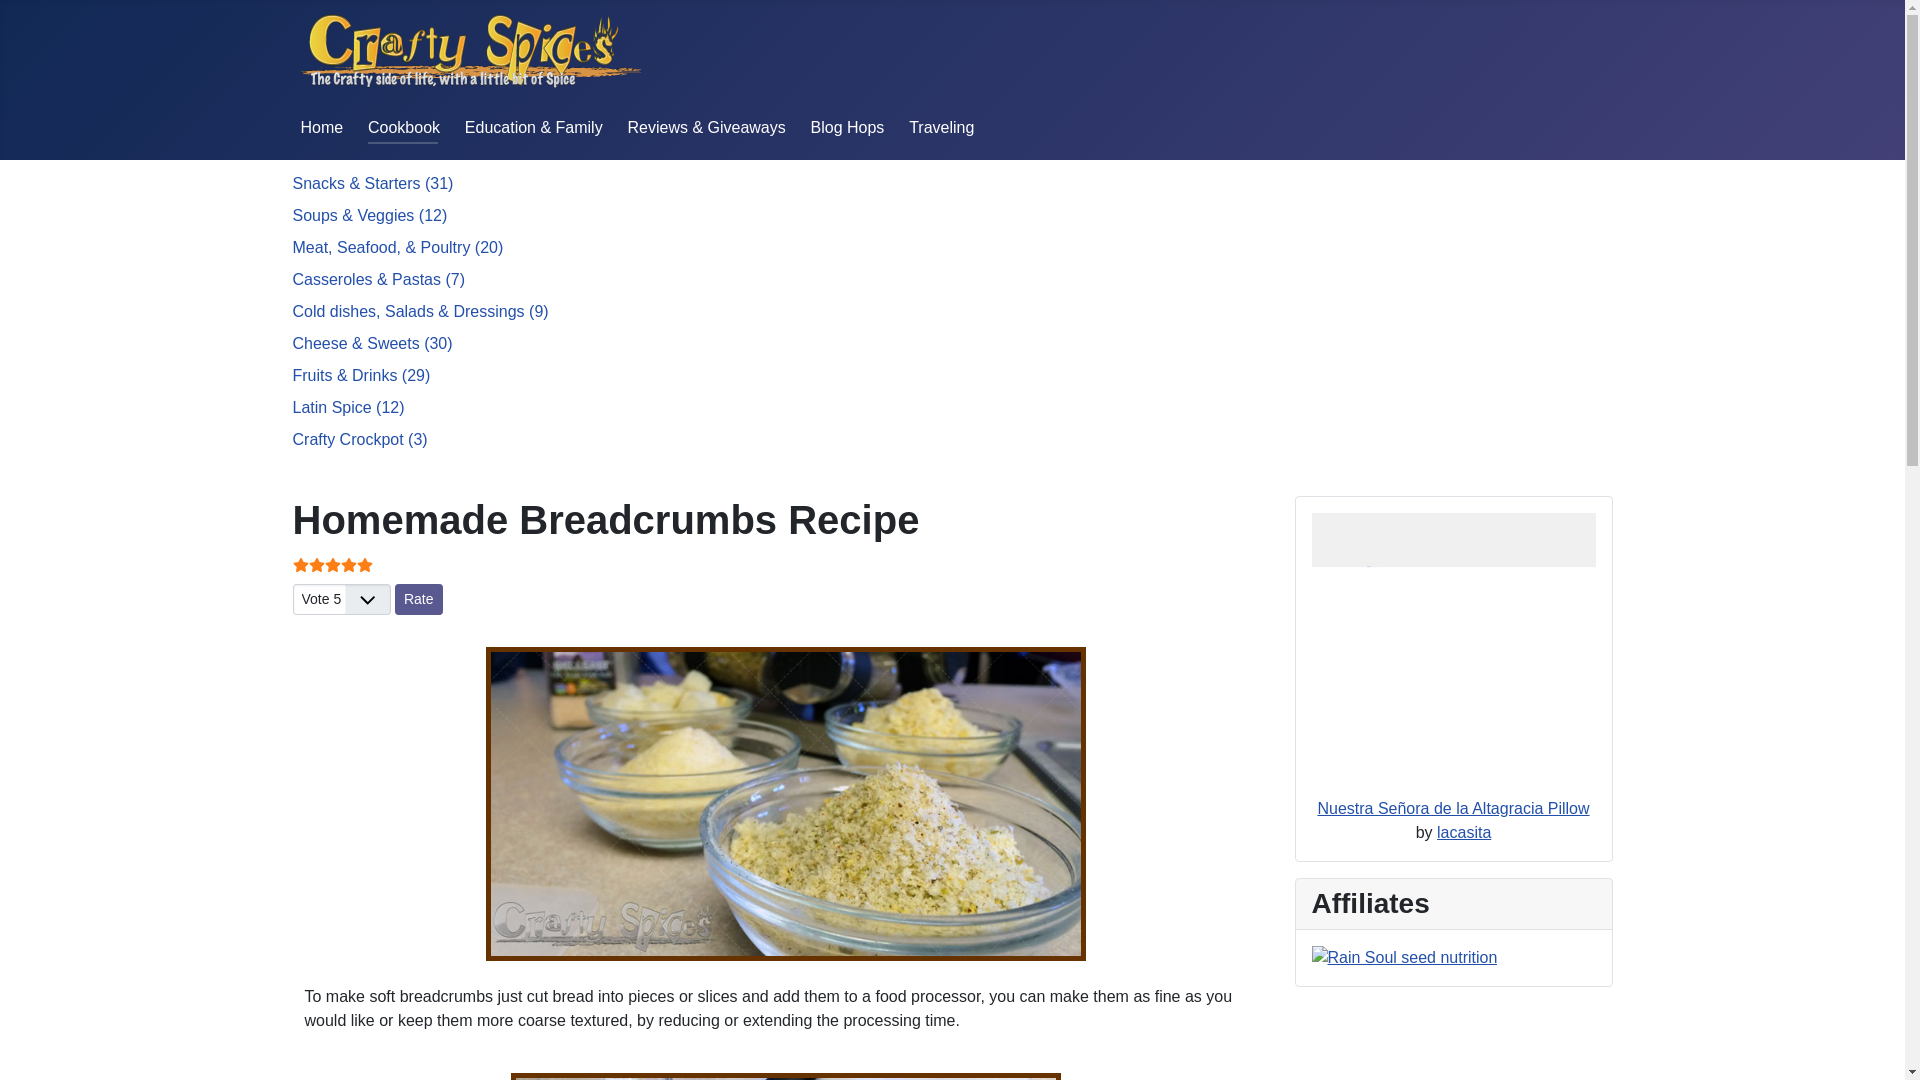 Image resolution: width=1920 pixels, height=1080 pixels. I want to click on Cookbook, so click(404, 127).